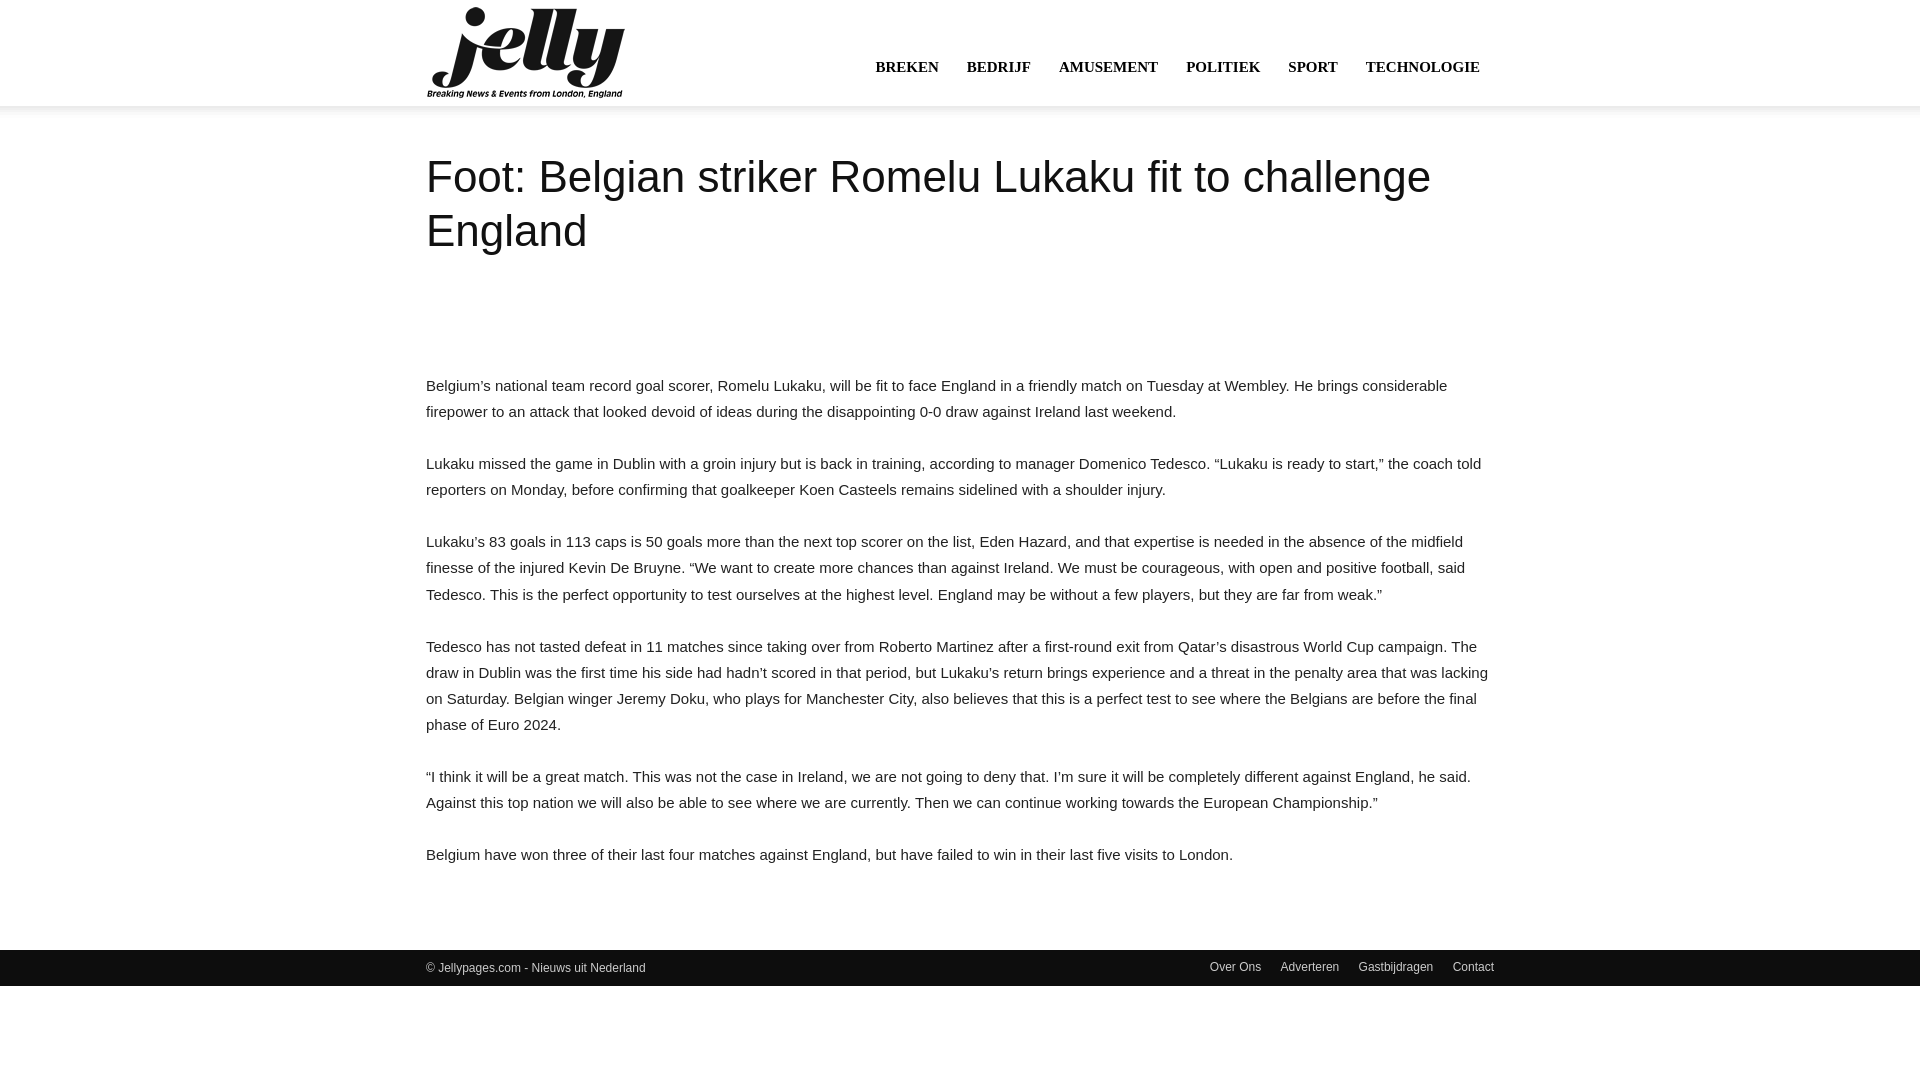 The image size is (1920, 1080). Describe the element at coordinates (1108, 66) in the screenshot. I see `AMUSEMENT` at that location.